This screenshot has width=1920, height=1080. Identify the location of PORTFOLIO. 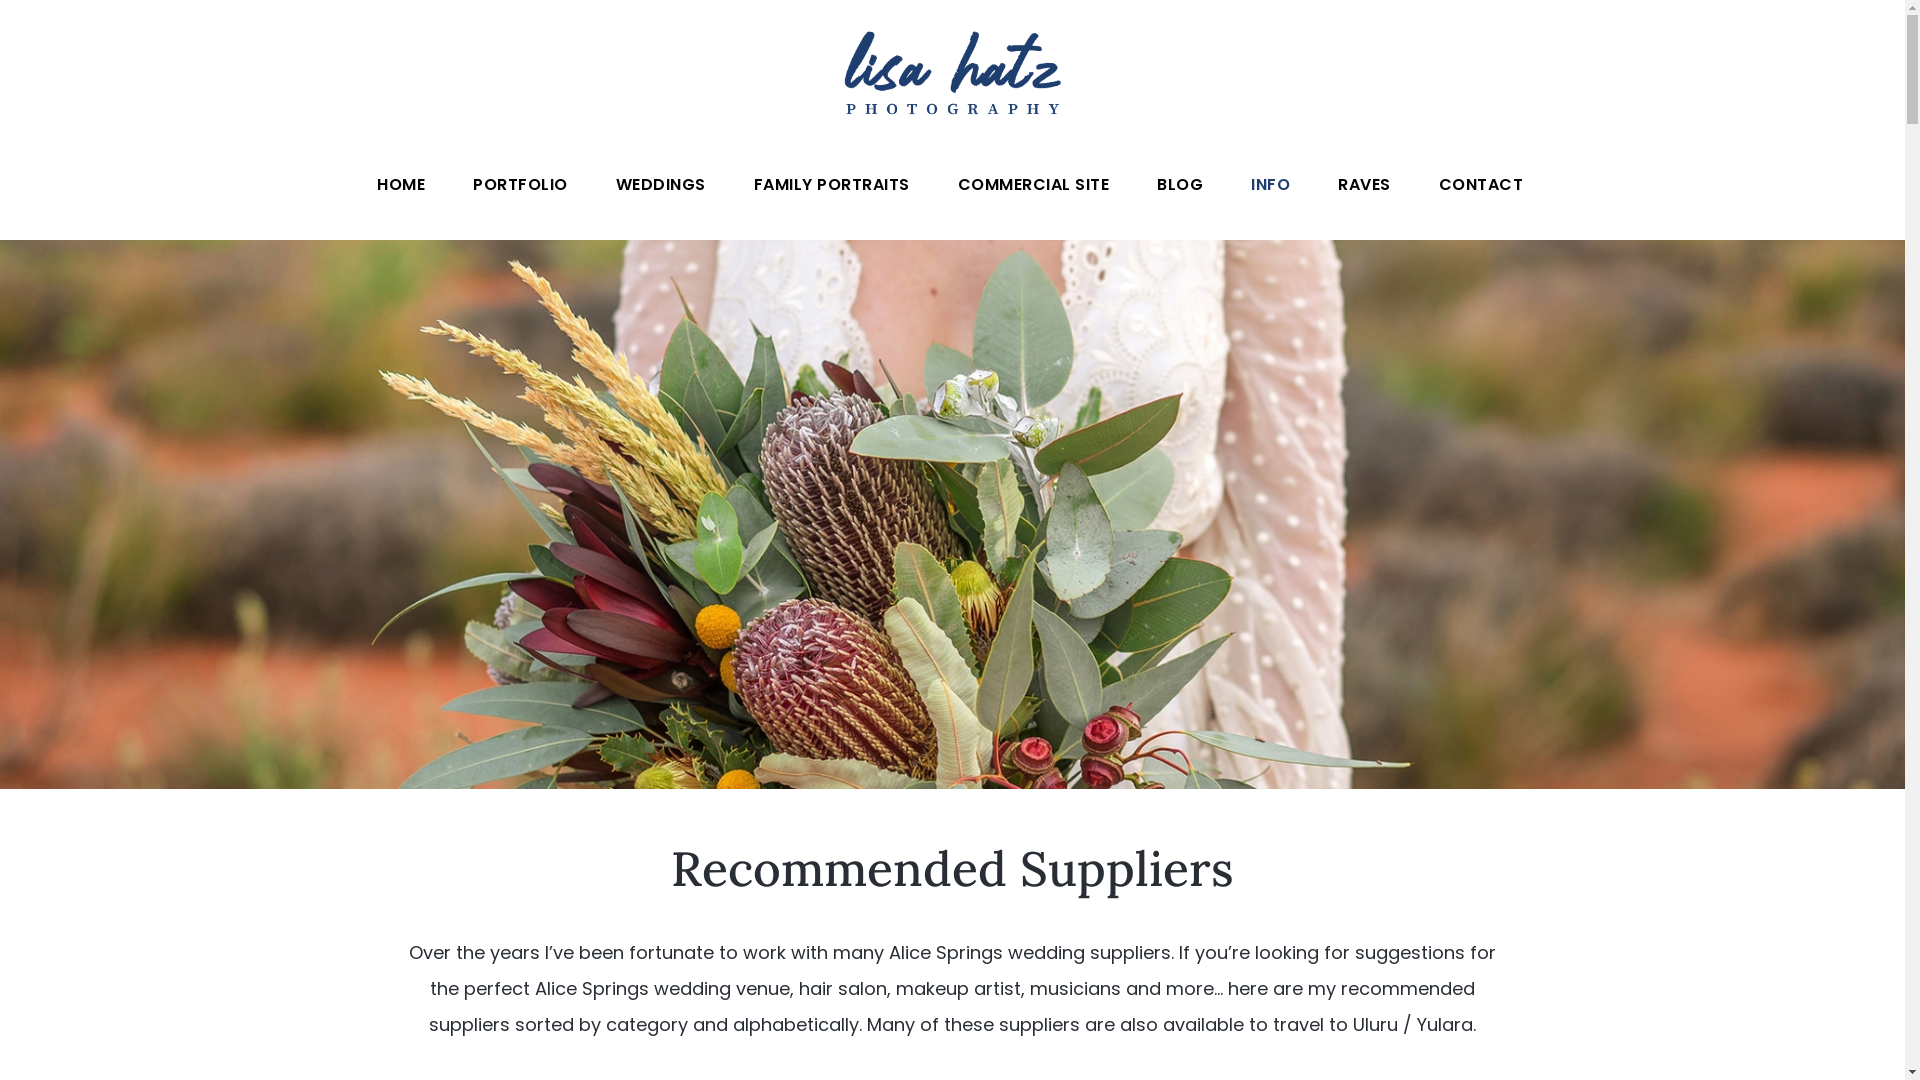
(520, 185).